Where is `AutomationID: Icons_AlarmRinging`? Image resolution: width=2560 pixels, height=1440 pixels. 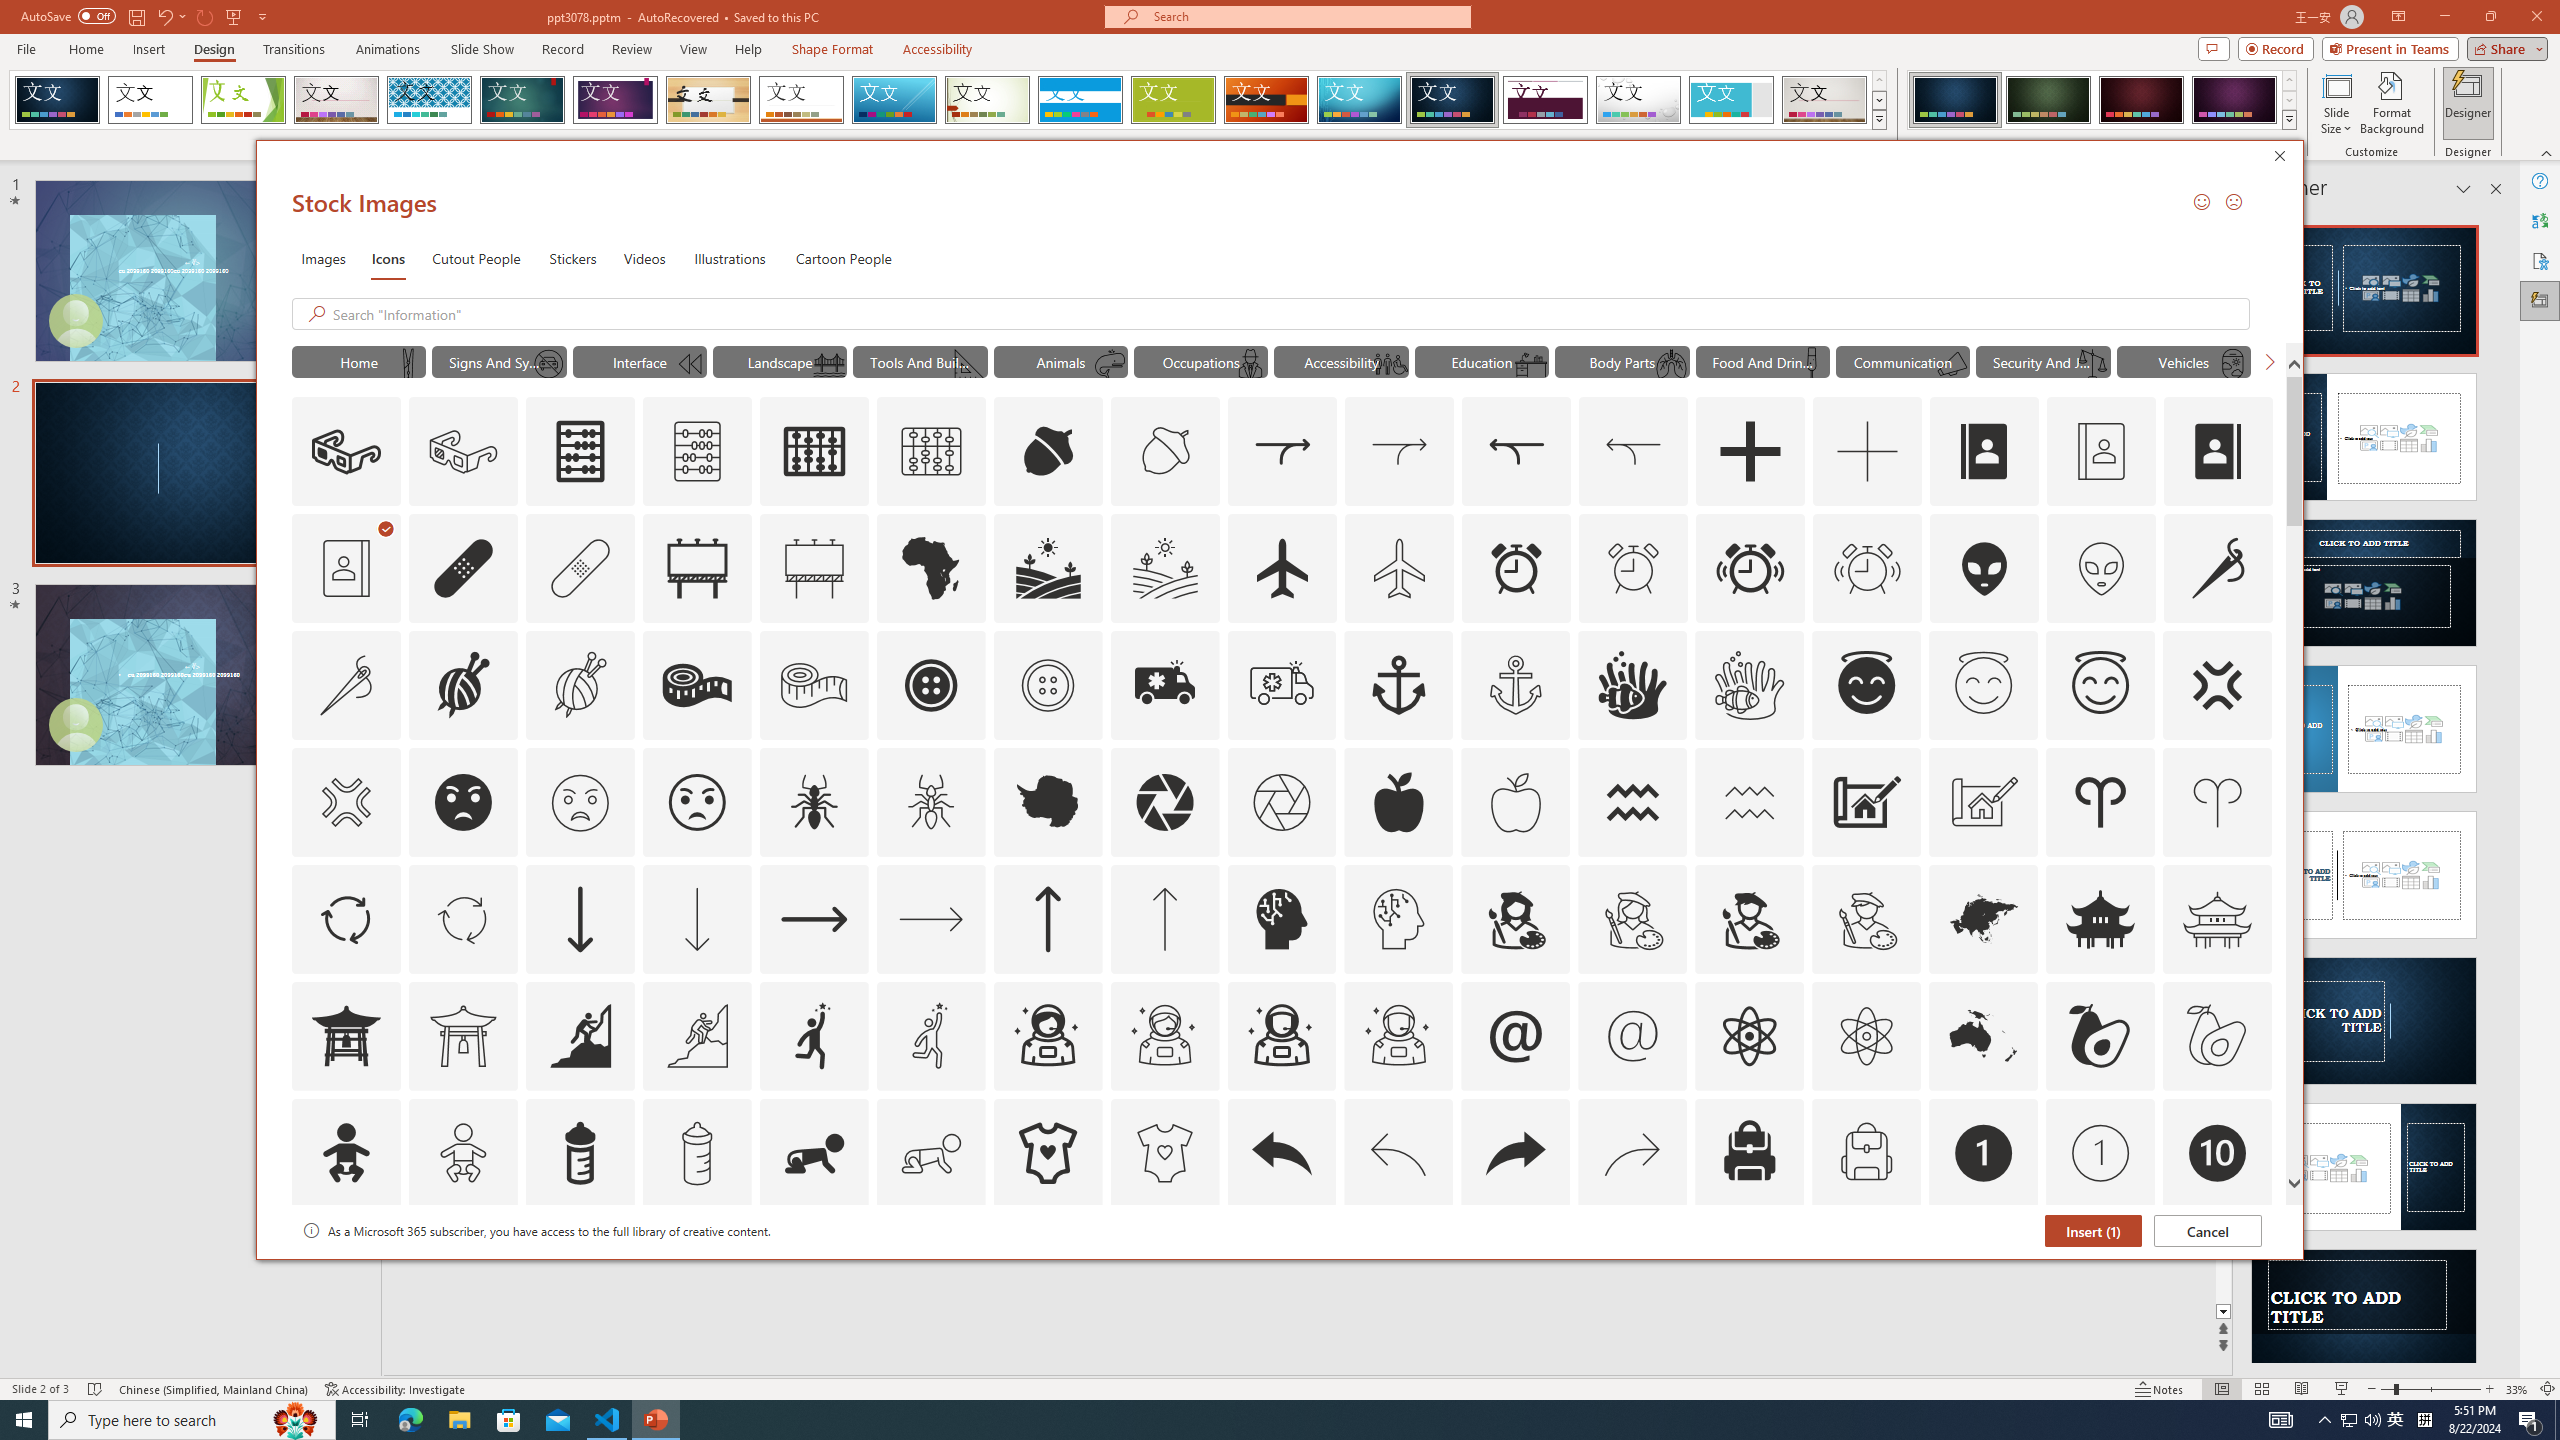
AutomationID: Icons_AlarmRinging is located at coordinates (1750, 568).